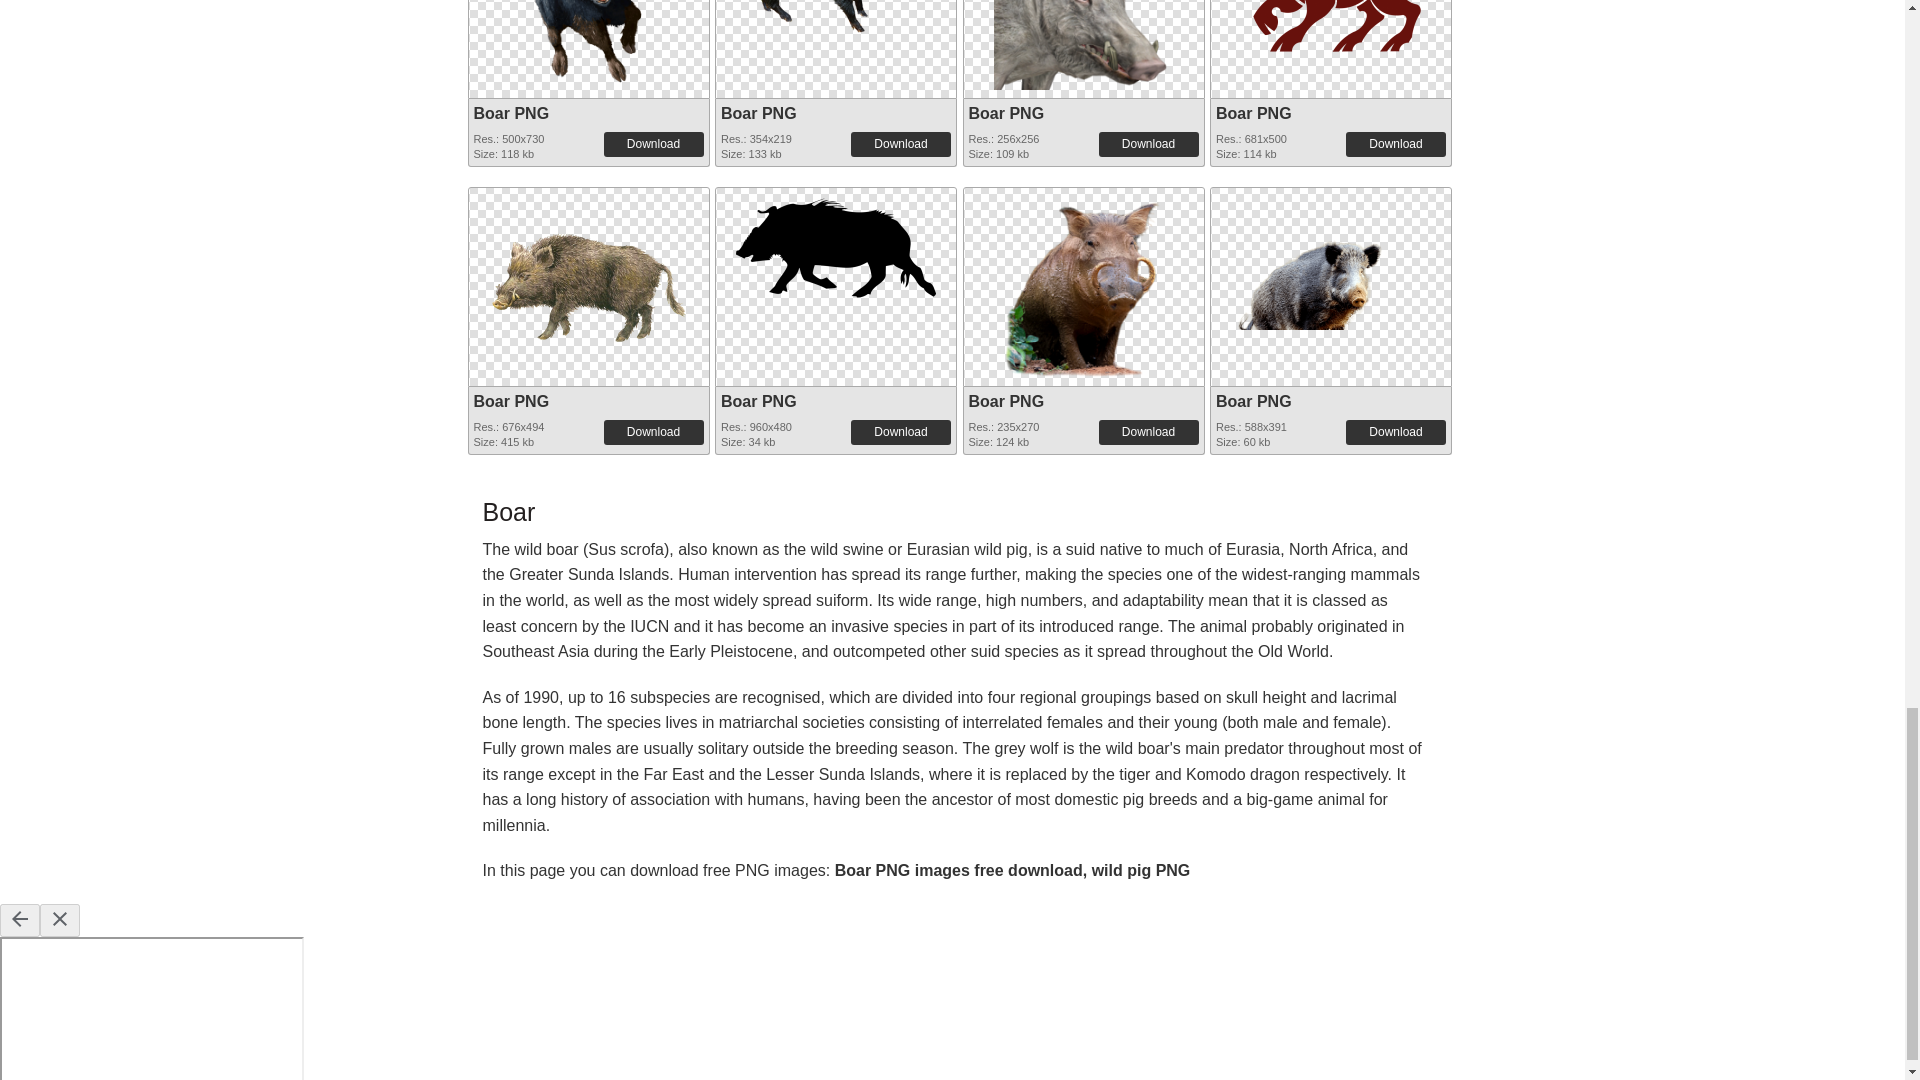 The width and height of the screenshot is (1920, 1080). I want to click on Boar PNG, so click(587, 2).